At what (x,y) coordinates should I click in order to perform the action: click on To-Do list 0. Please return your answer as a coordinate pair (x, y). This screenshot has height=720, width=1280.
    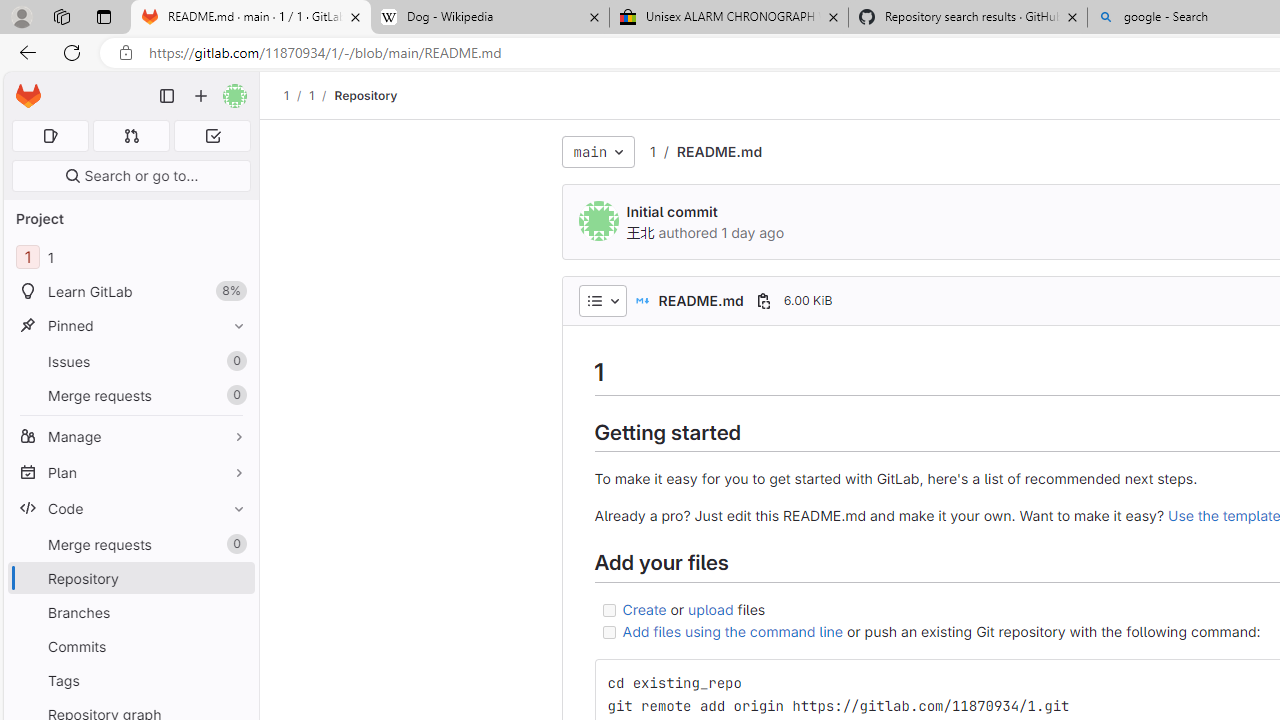
    Looking at the image, I should click on (212, 136).